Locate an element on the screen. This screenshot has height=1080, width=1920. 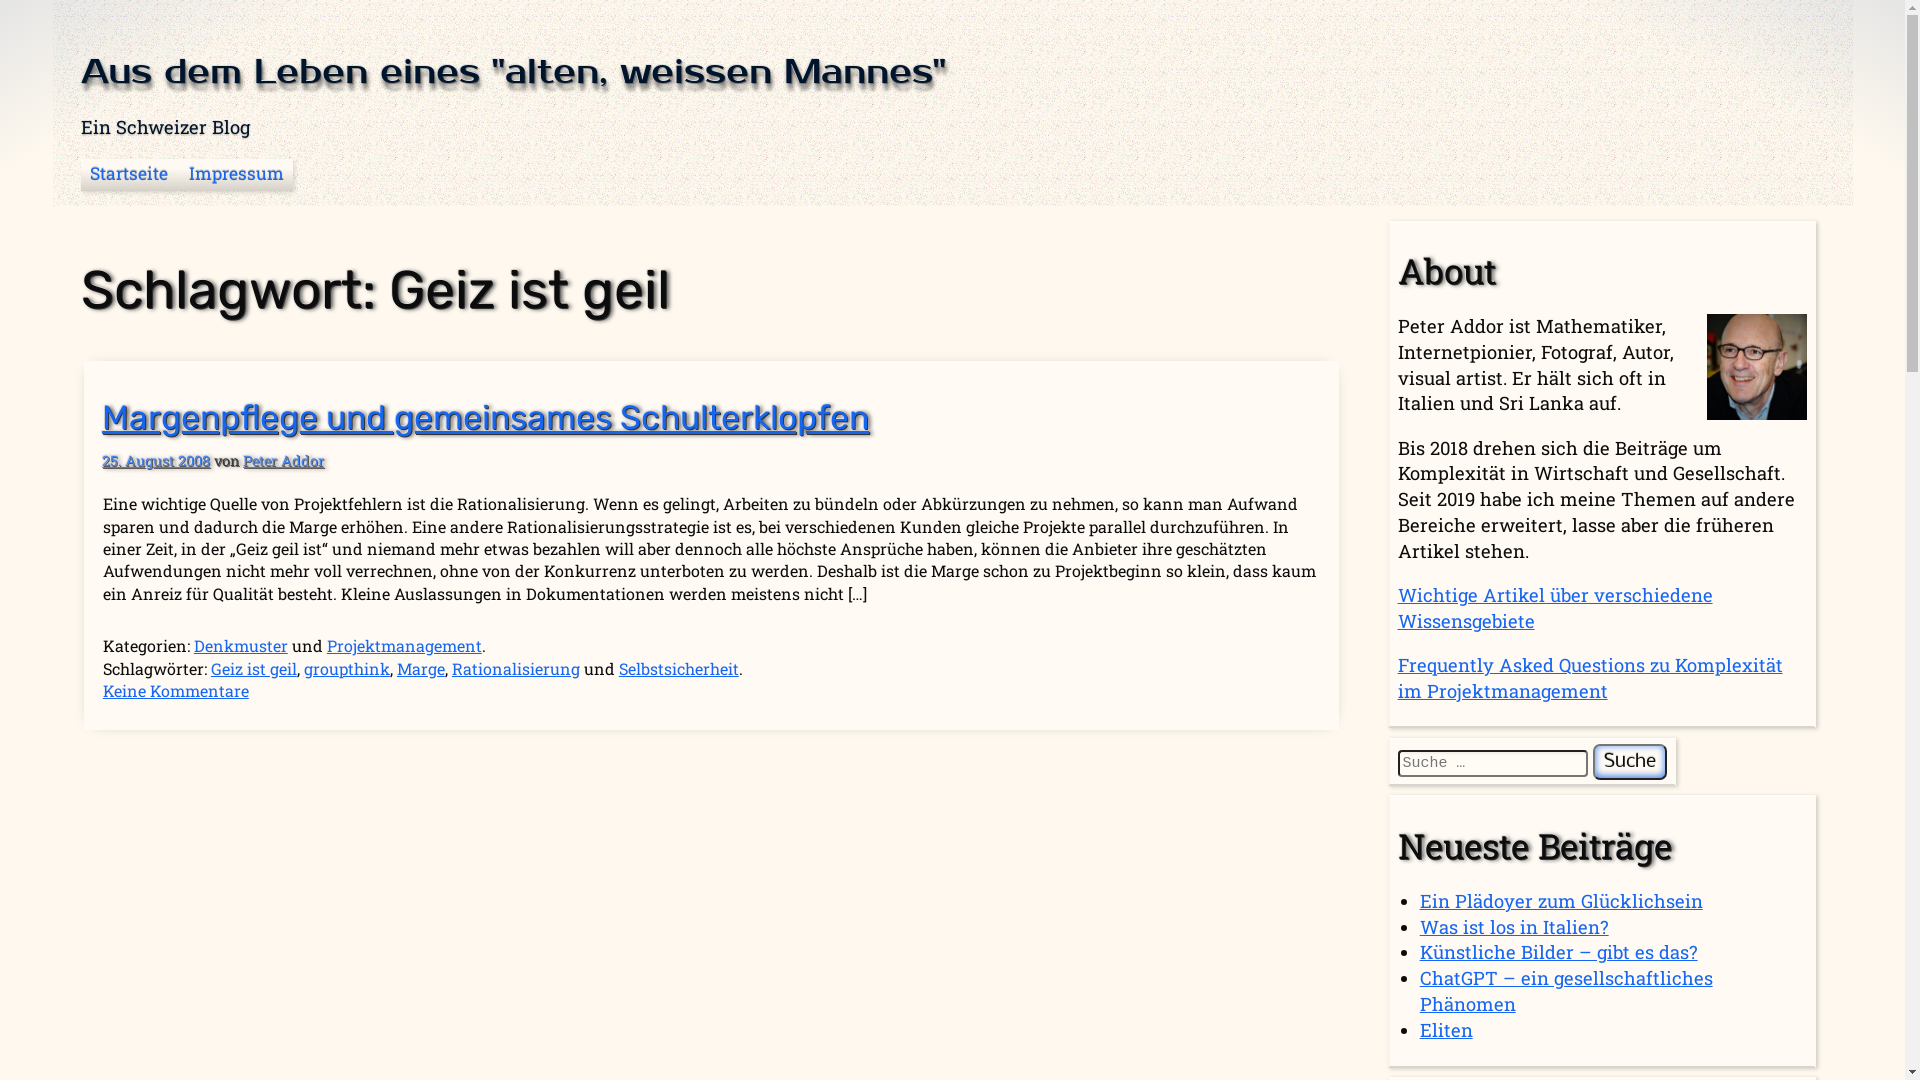
Selbstsicherheit is located at coordinates (679, 668).